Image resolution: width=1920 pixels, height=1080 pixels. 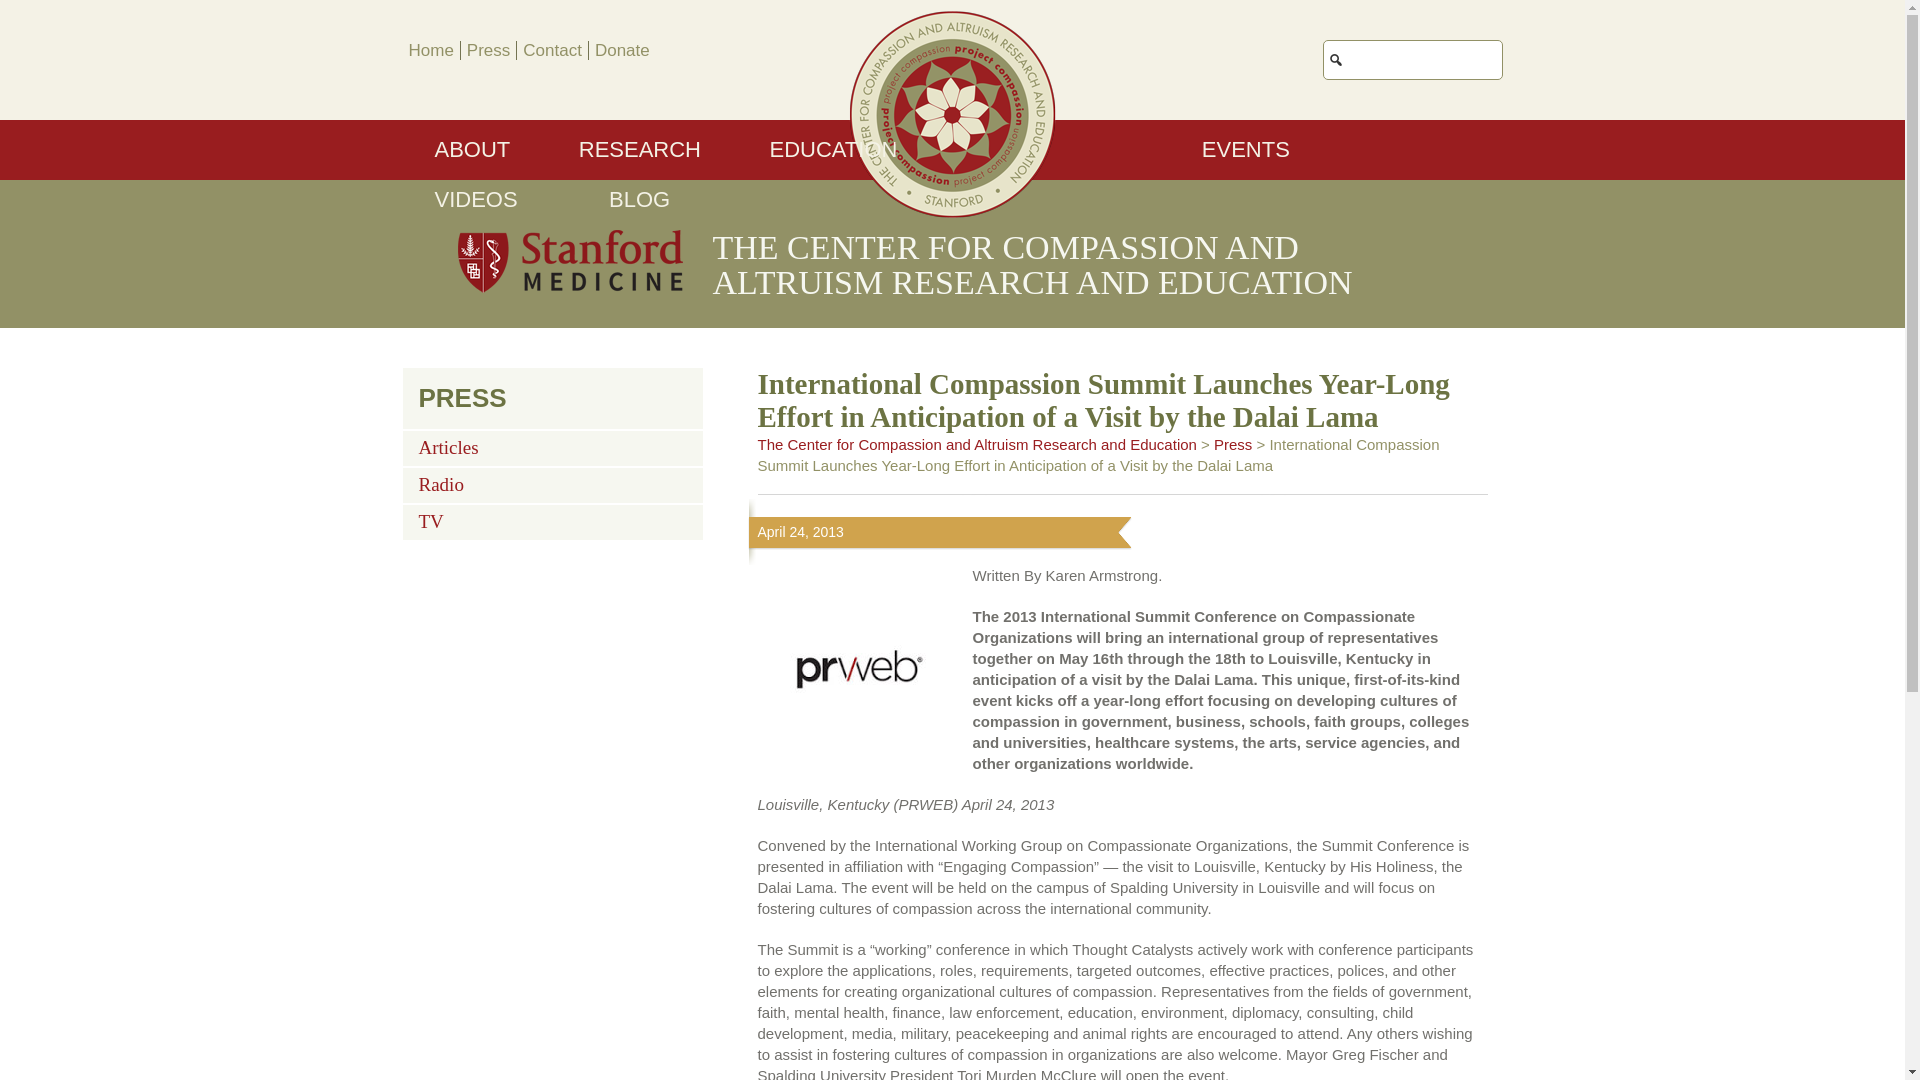 What do you see at coordinates (1569, 50) in the screenshot?
I see `Search` at bounding box center [1569, 50].